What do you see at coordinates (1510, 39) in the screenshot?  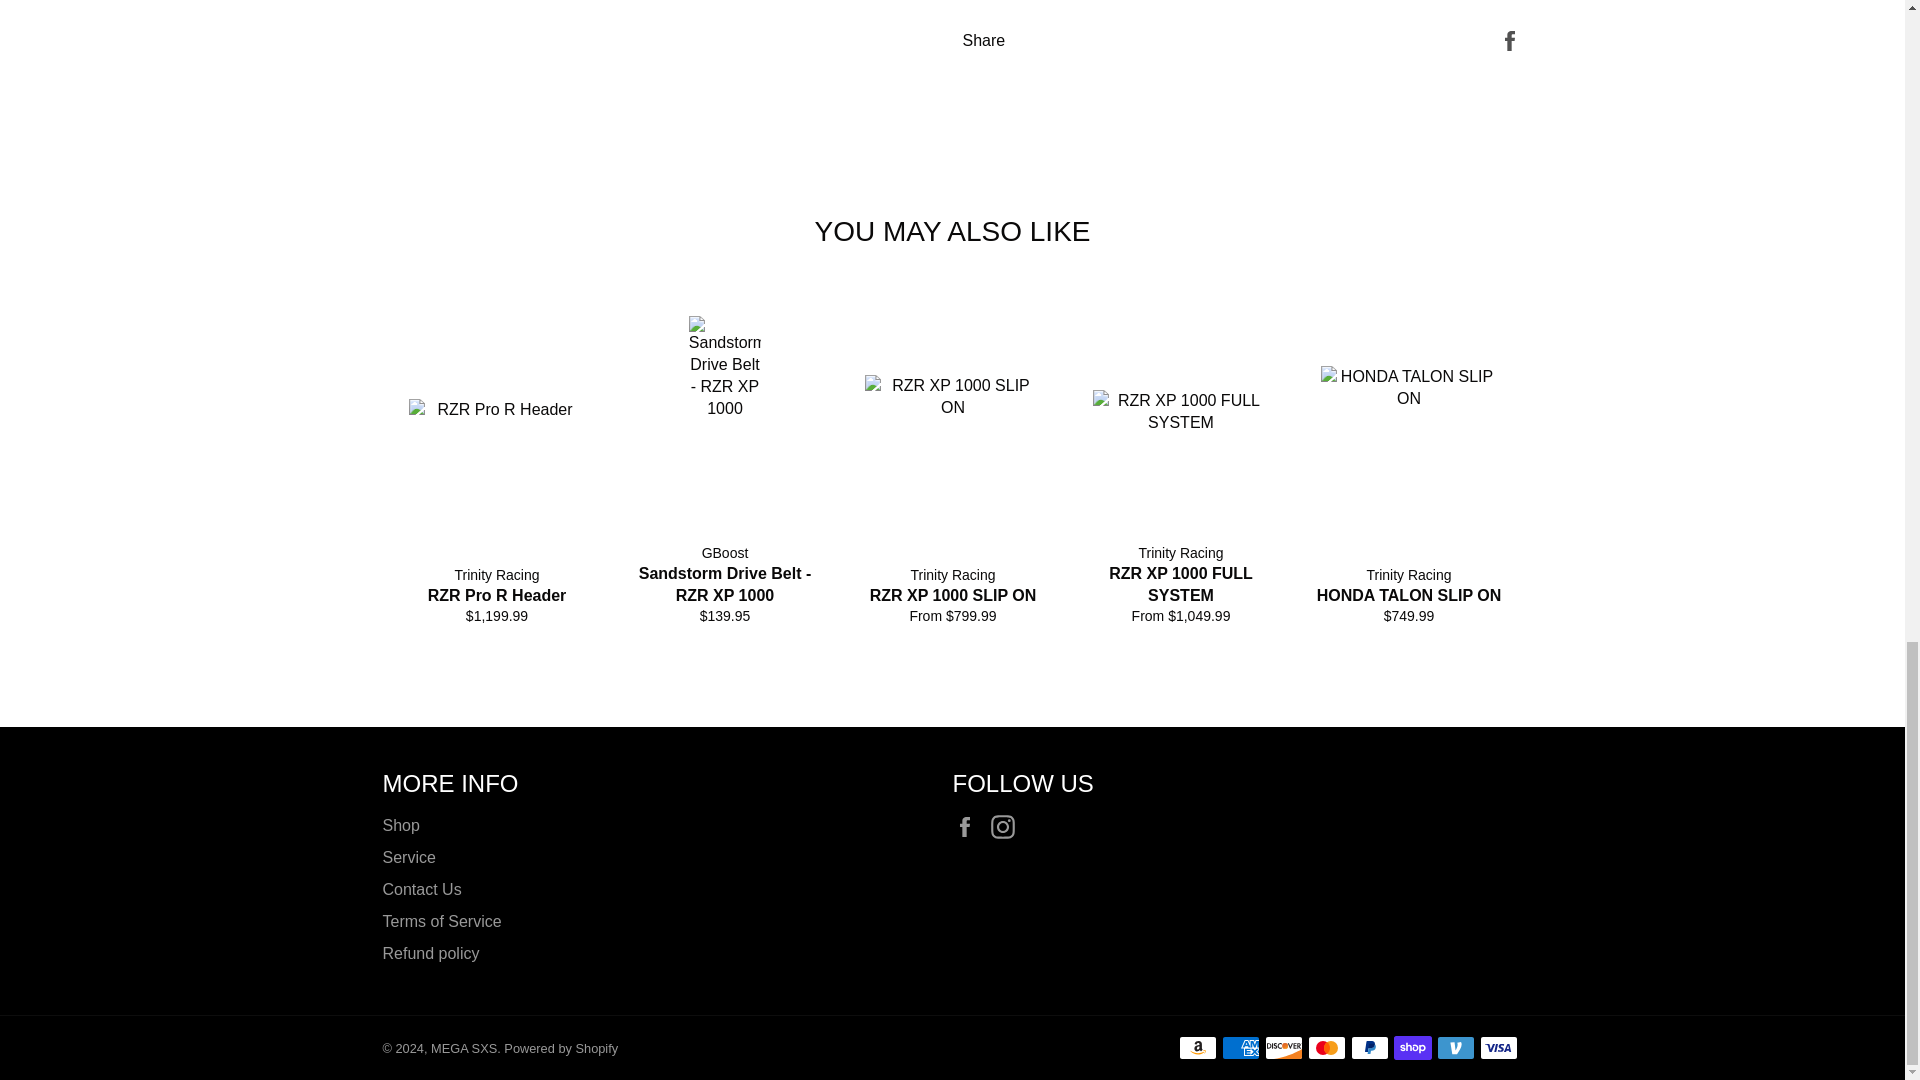 I see `Share on Facebook` at bounding box center [1510, 39].